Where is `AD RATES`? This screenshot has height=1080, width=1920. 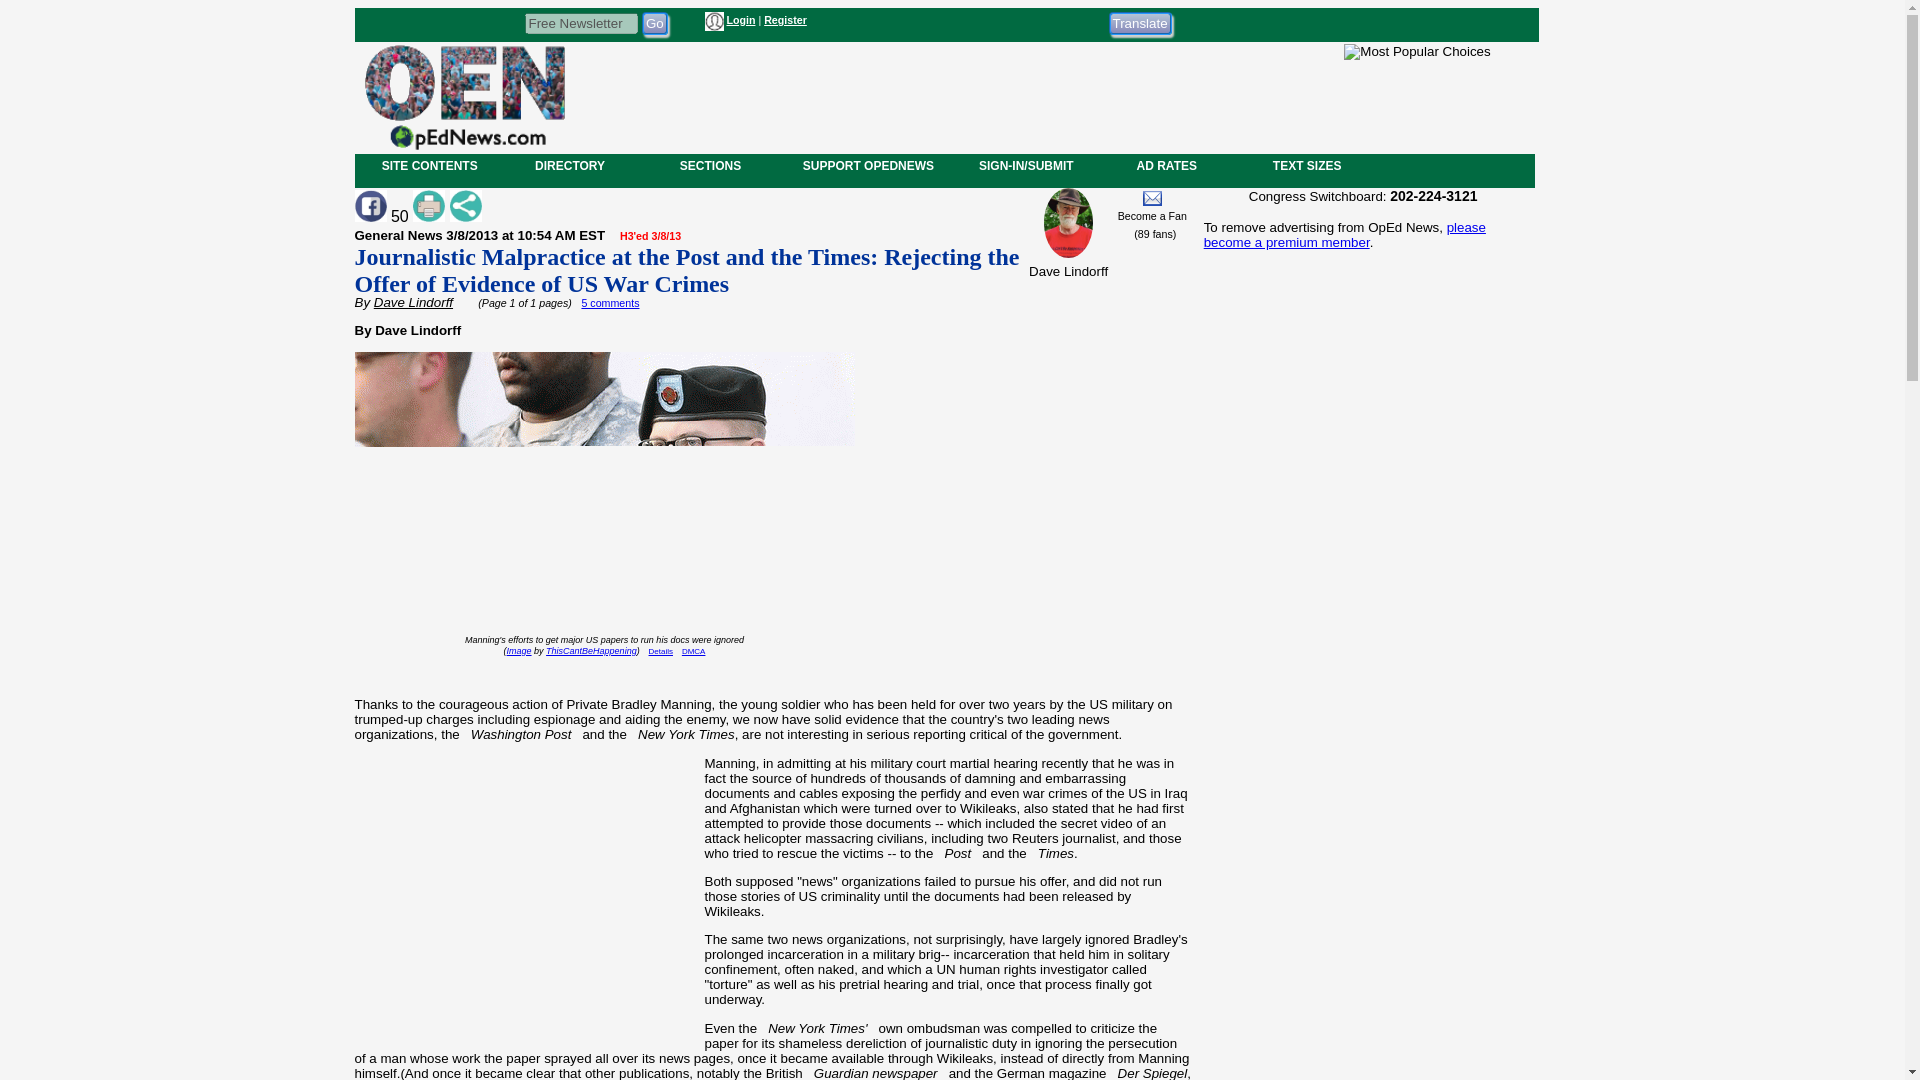 AD RATES is located at coordinates (1166, 165).